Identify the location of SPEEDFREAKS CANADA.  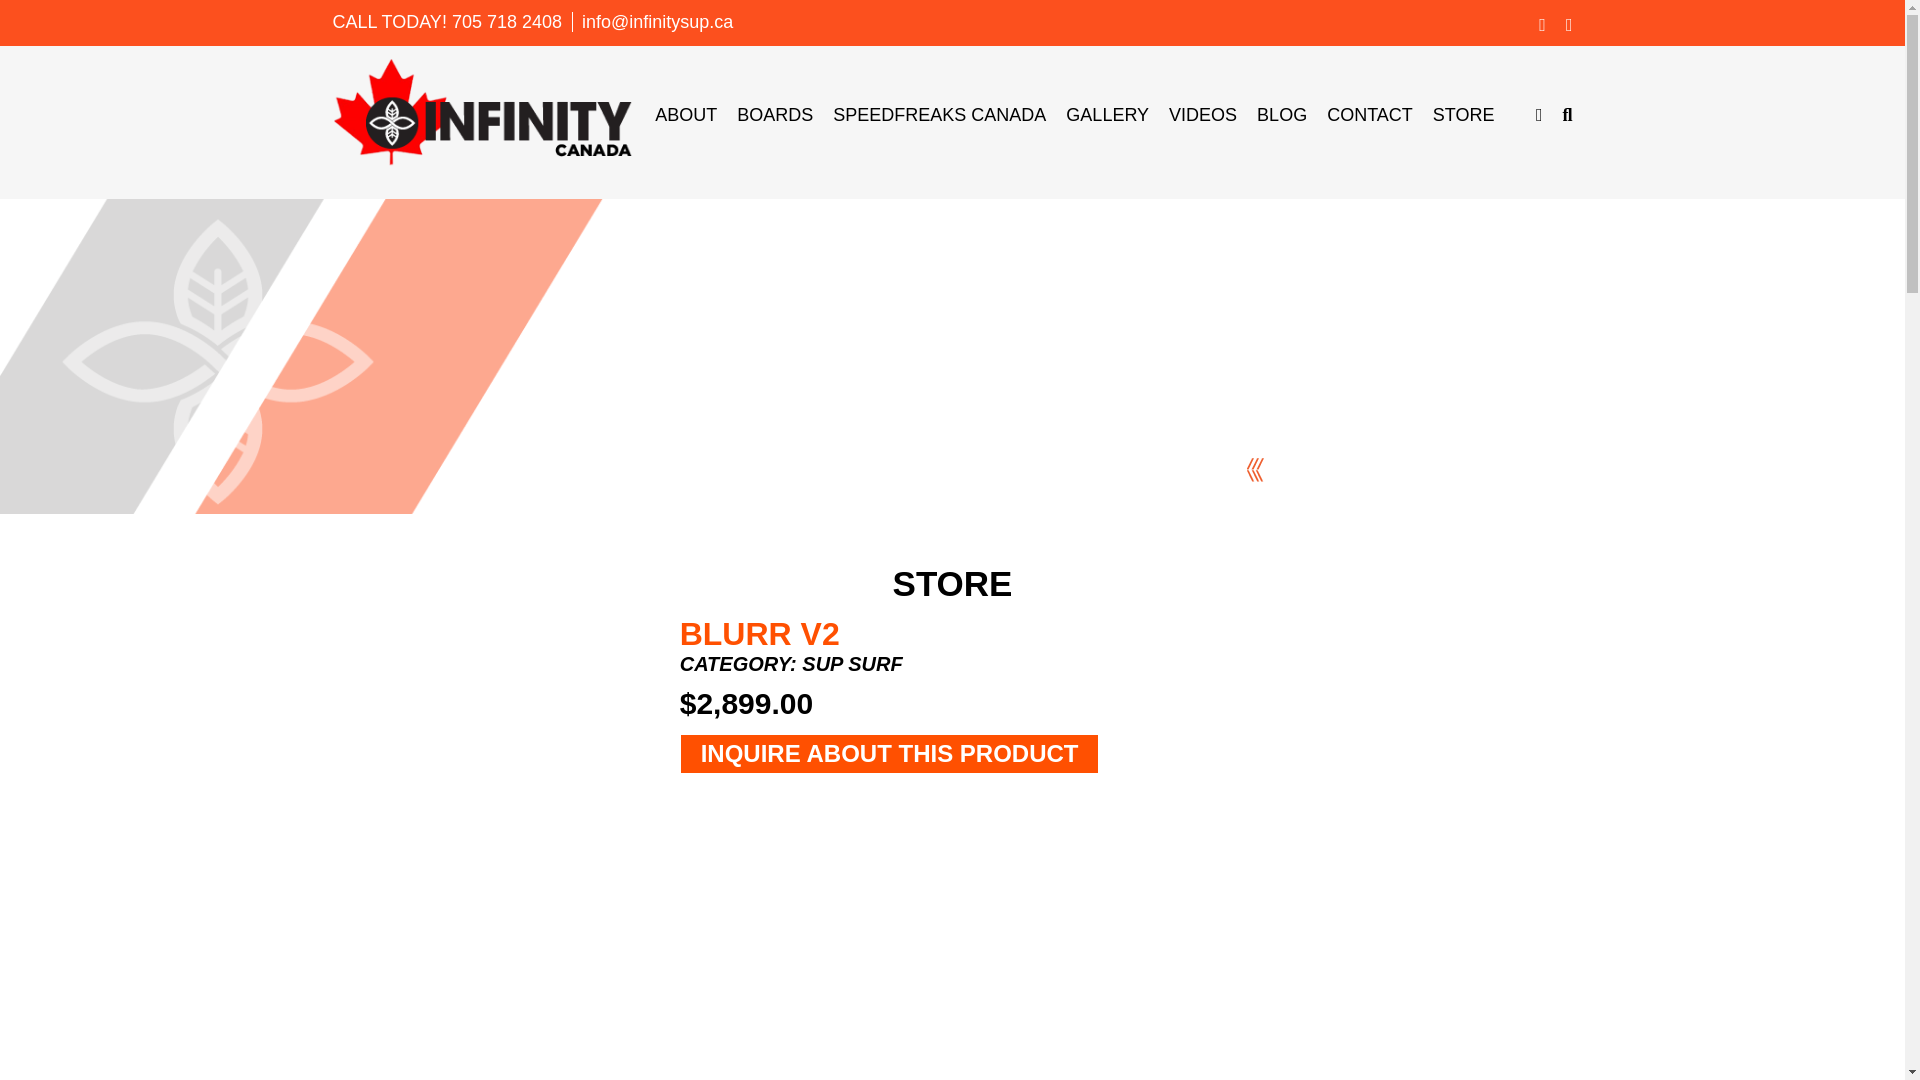
(940, 114).